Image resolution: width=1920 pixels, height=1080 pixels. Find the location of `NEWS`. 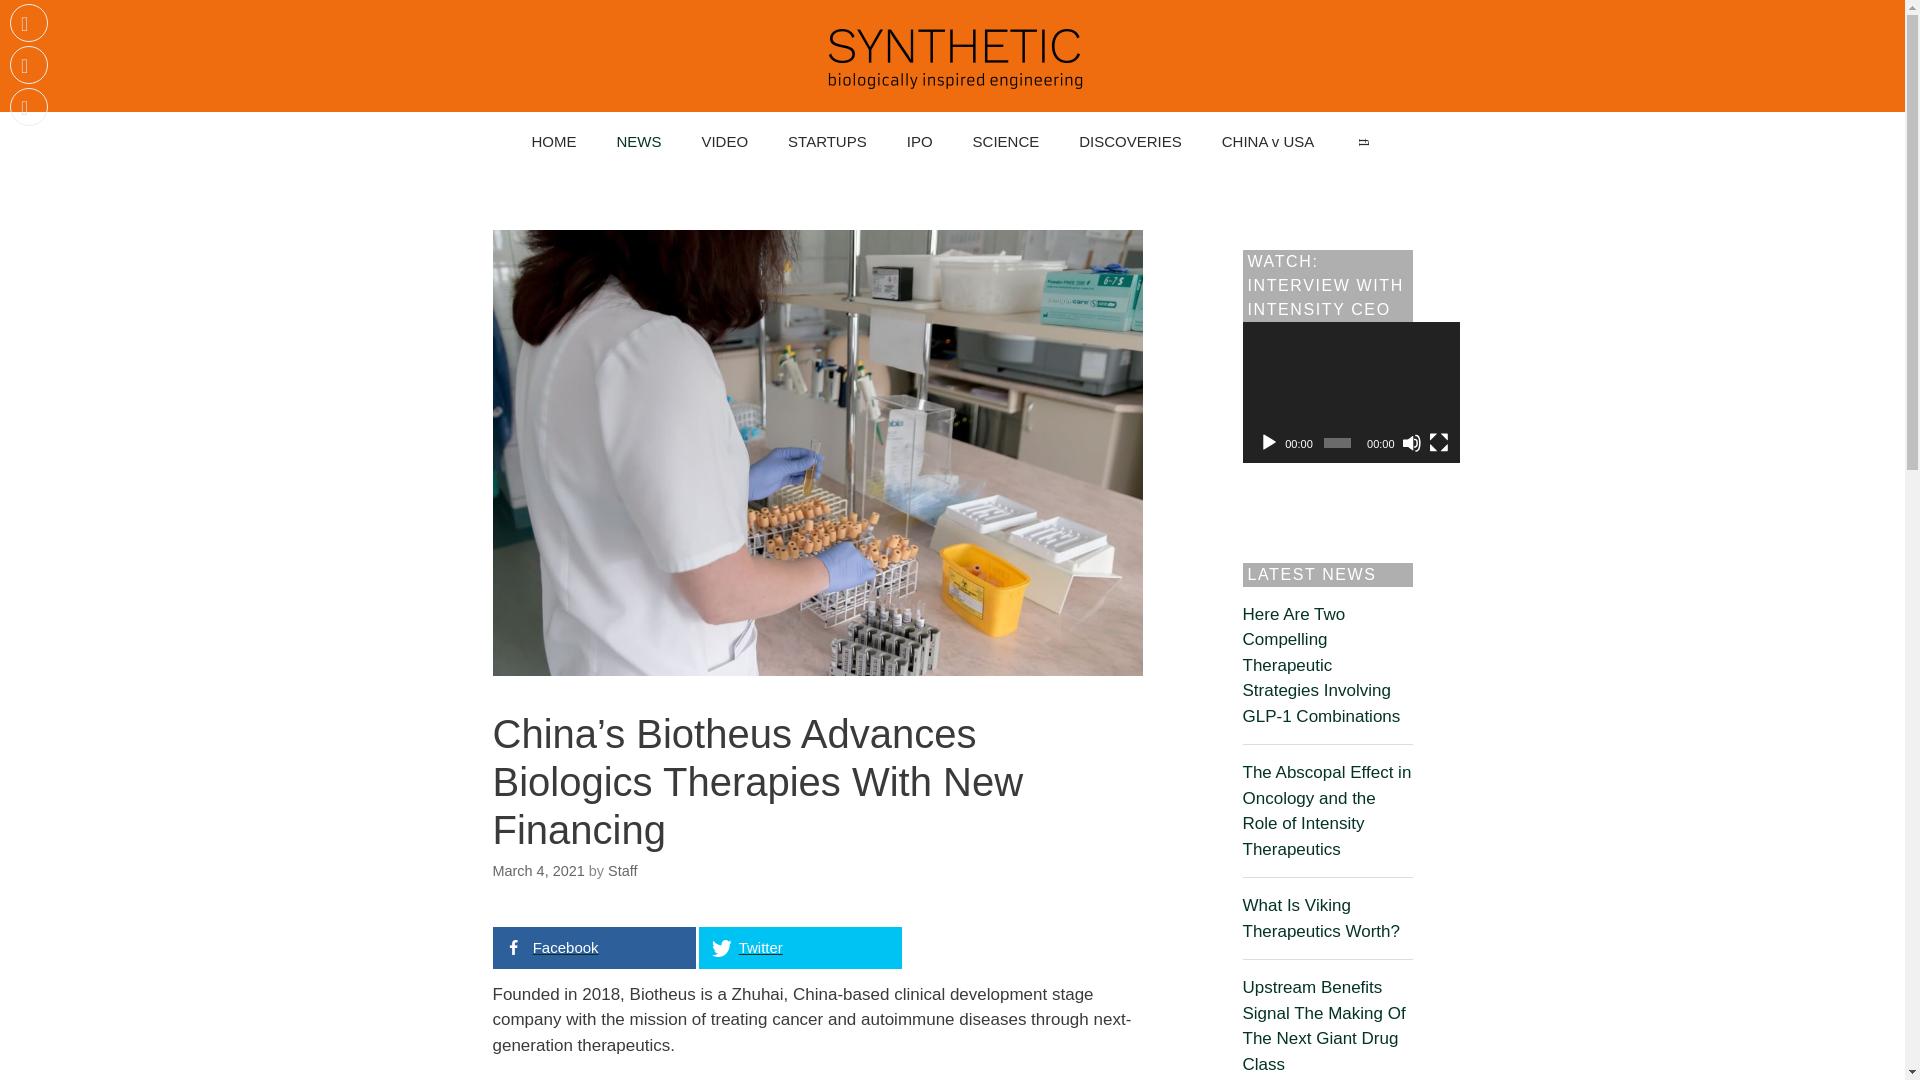

NEWS is located at coordinates (638, 142).